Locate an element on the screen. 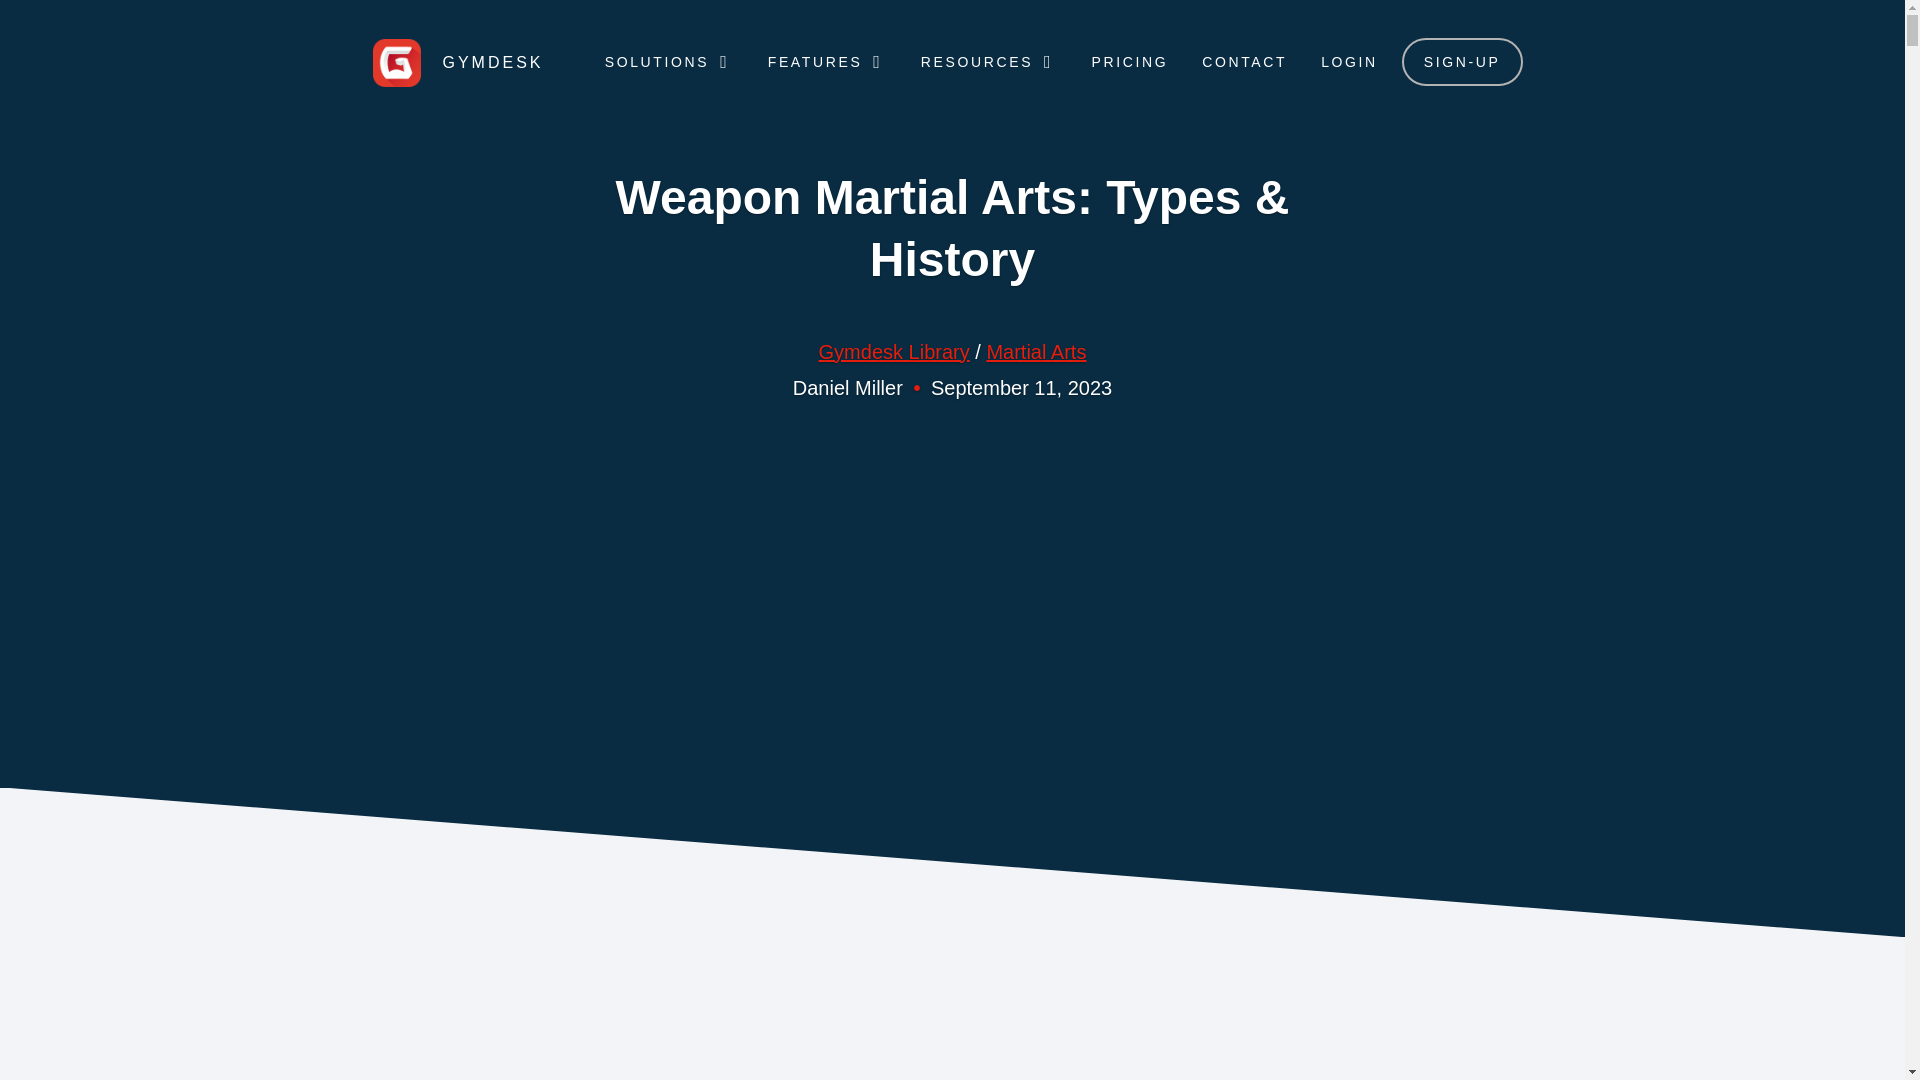 The height and width of the screenshot is (1080, 1920). SIGN-UP is located at coordinates (1462, 62).